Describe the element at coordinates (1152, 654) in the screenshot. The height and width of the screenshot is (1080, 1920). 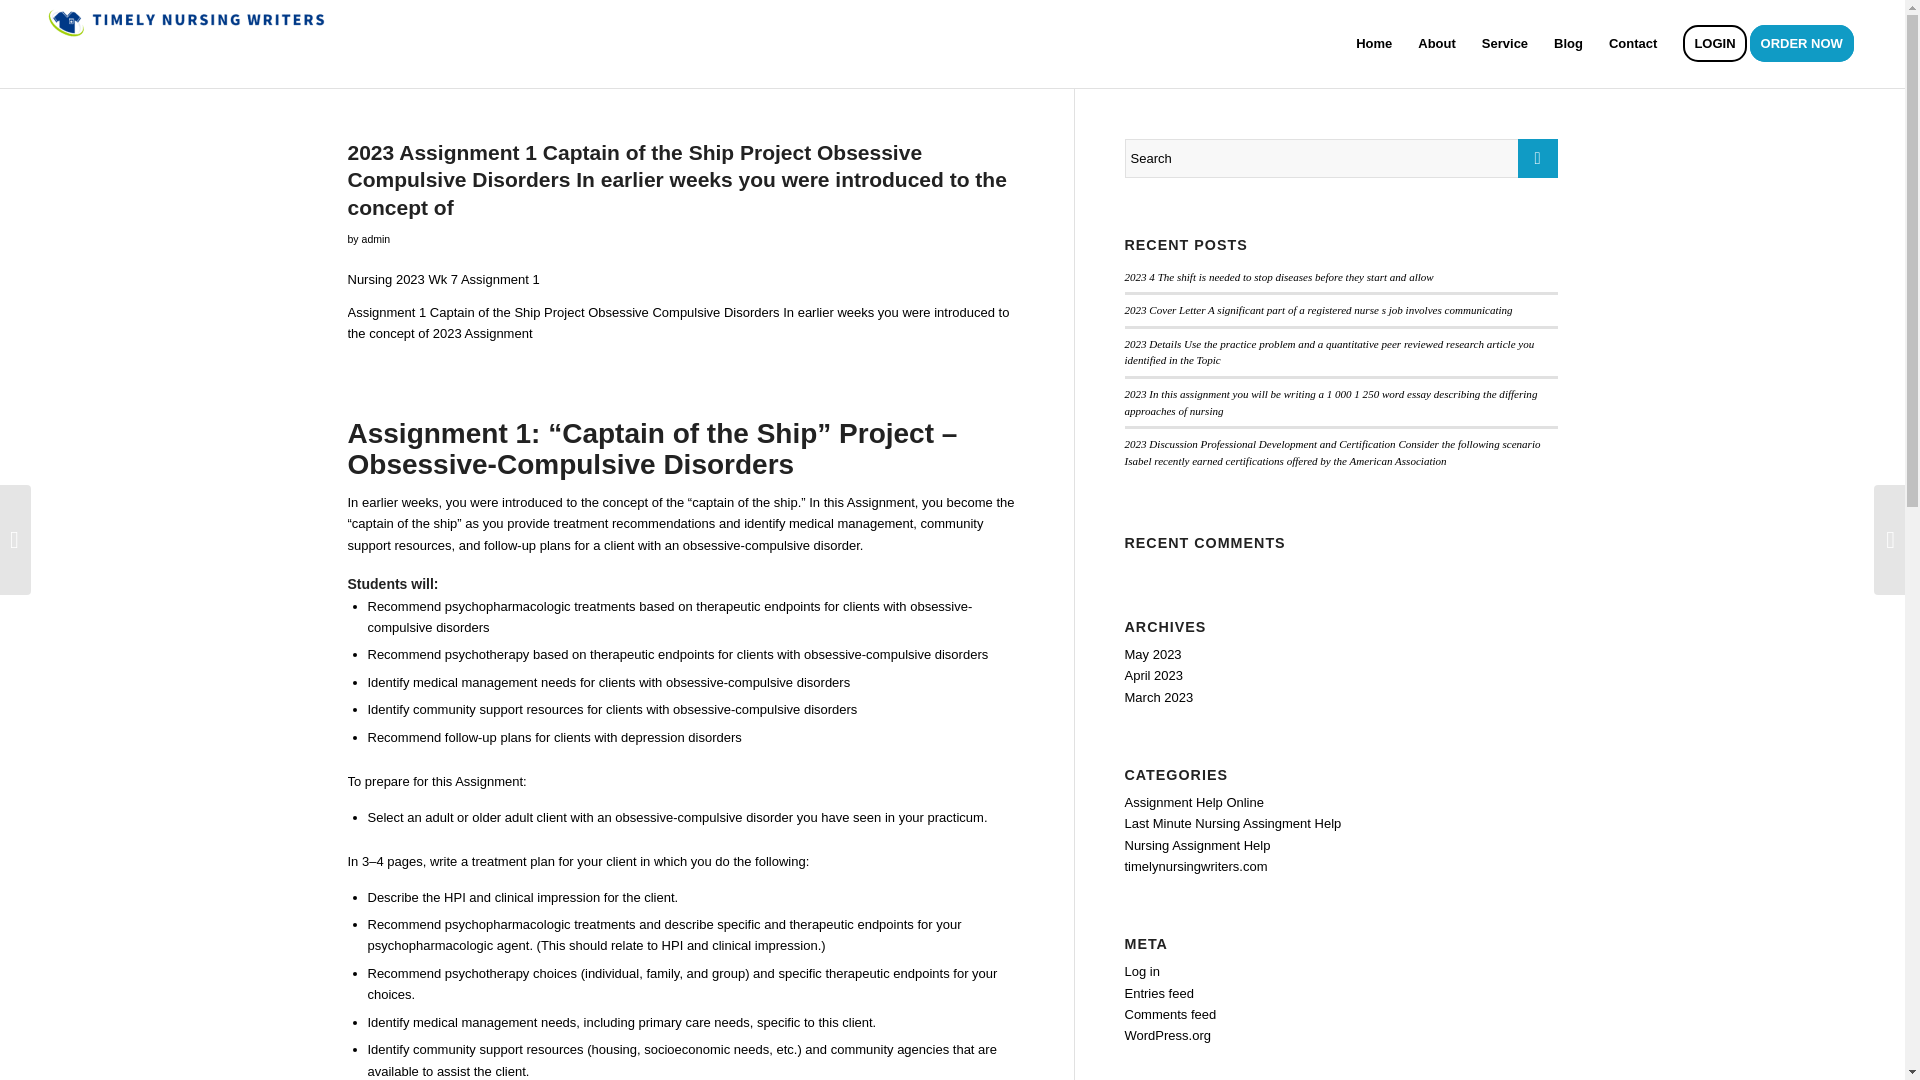
I see `May 2023` at that location.